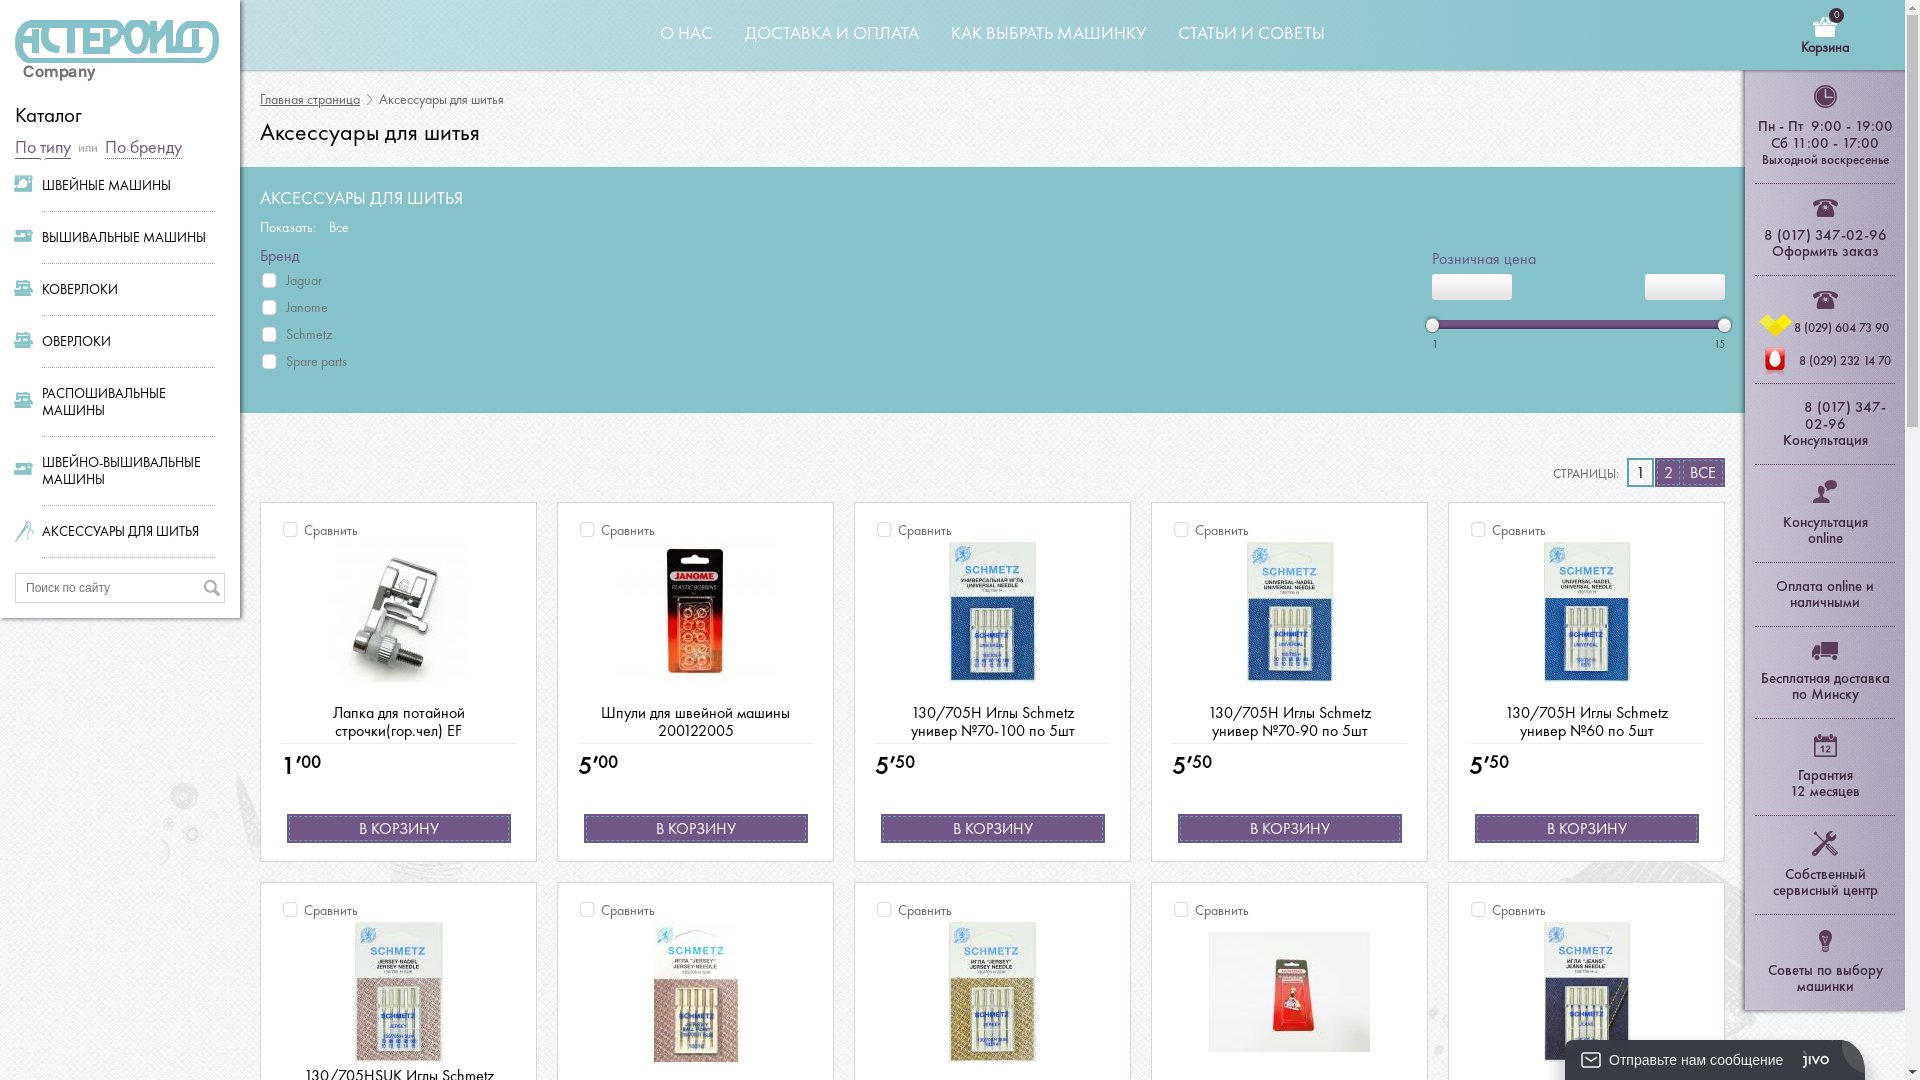  Describe the element at coordinates (1668, 472) in the screenshot. I see `2` at that location.